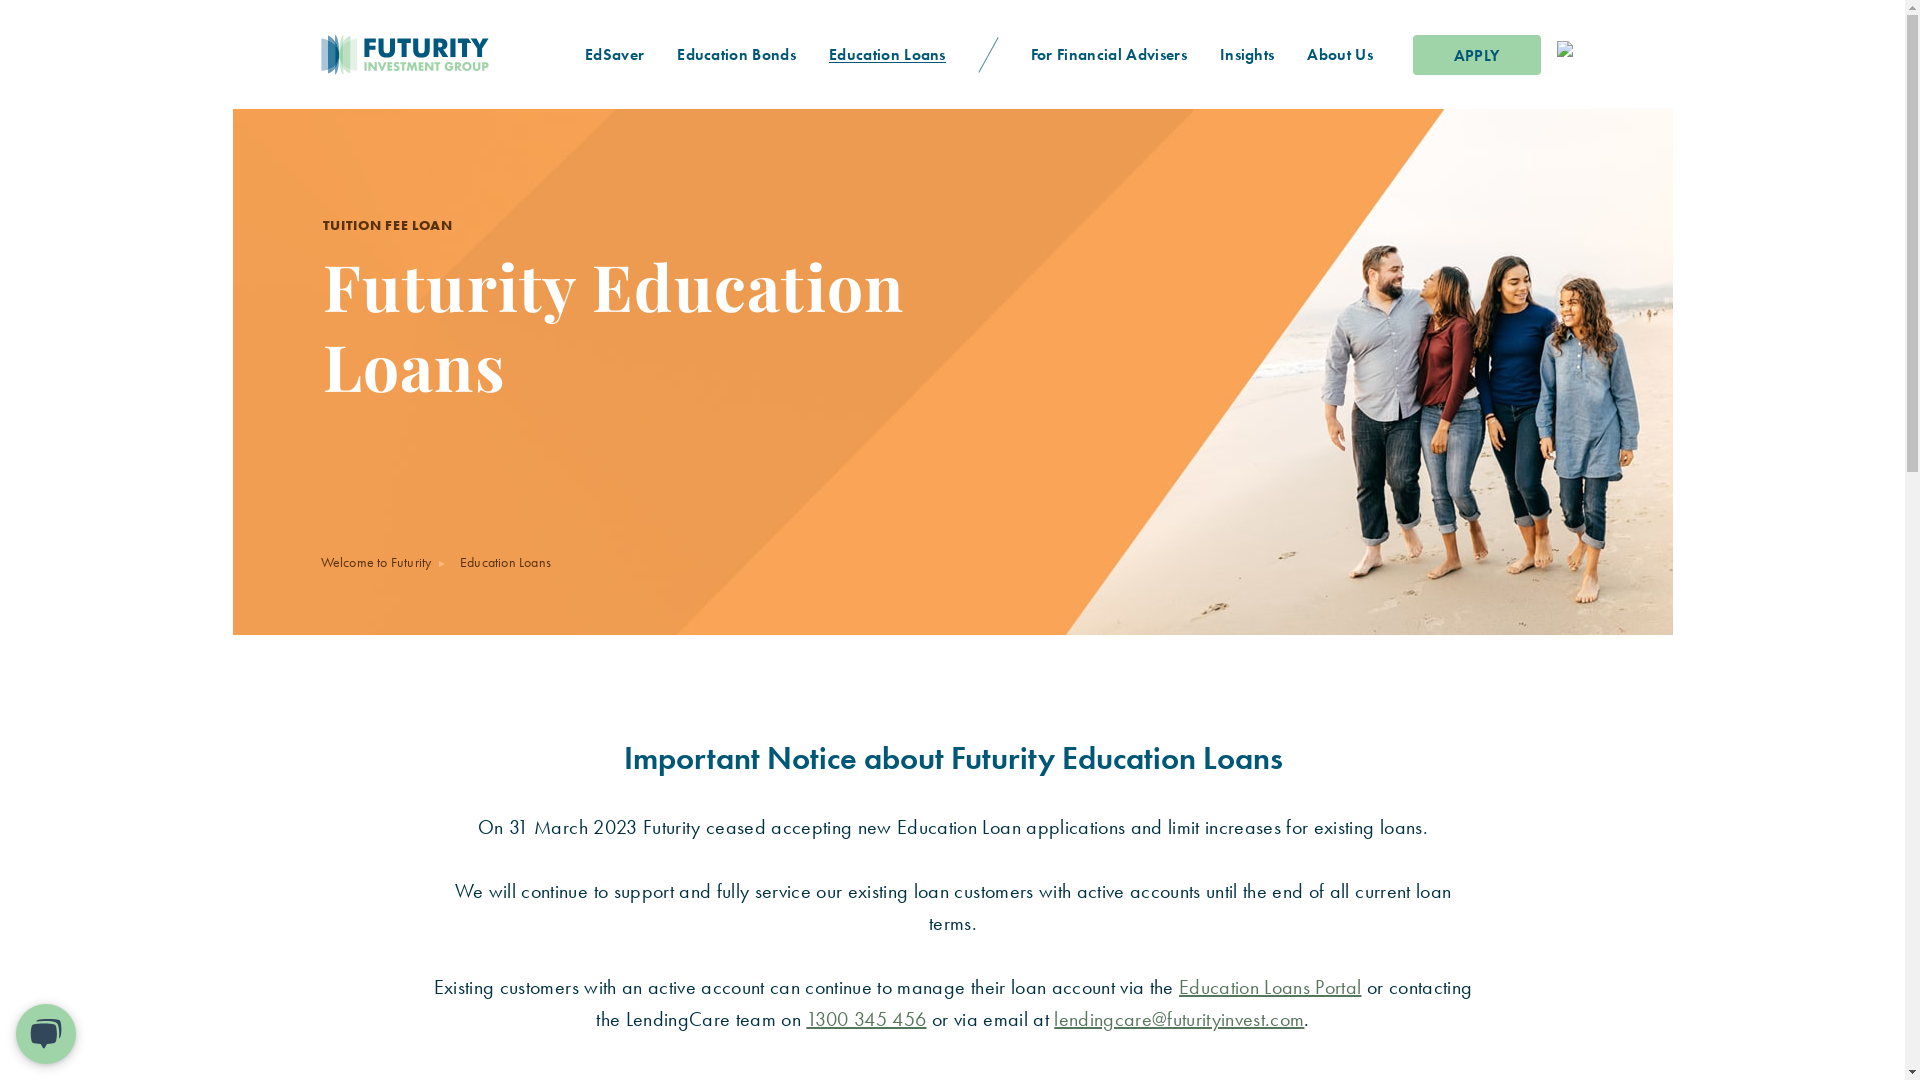 This screenshot has width=1920, height=1080. Describe the element at coordinates (888, 54) in the screenshot. I see `Education Loans` at that location.